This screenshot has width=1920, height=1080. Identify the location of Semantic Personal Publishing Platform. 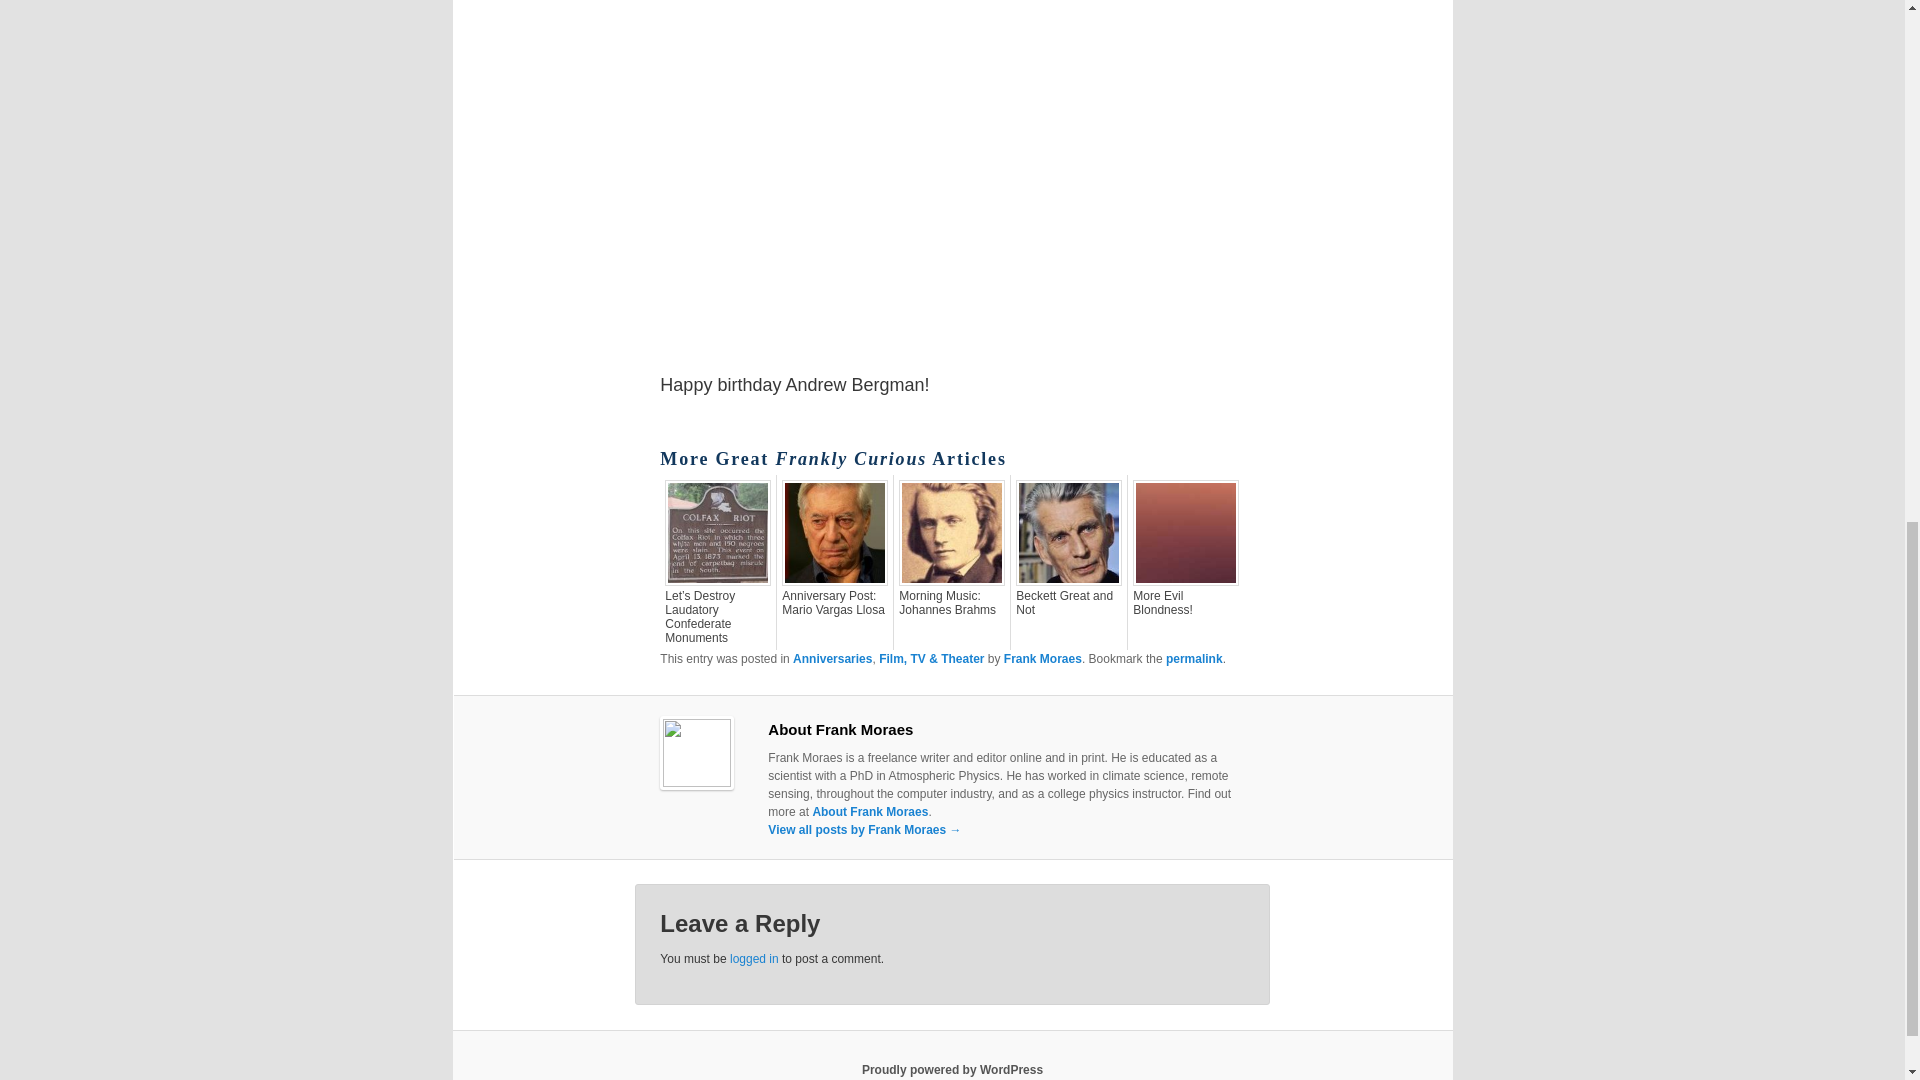
(952, 1069).